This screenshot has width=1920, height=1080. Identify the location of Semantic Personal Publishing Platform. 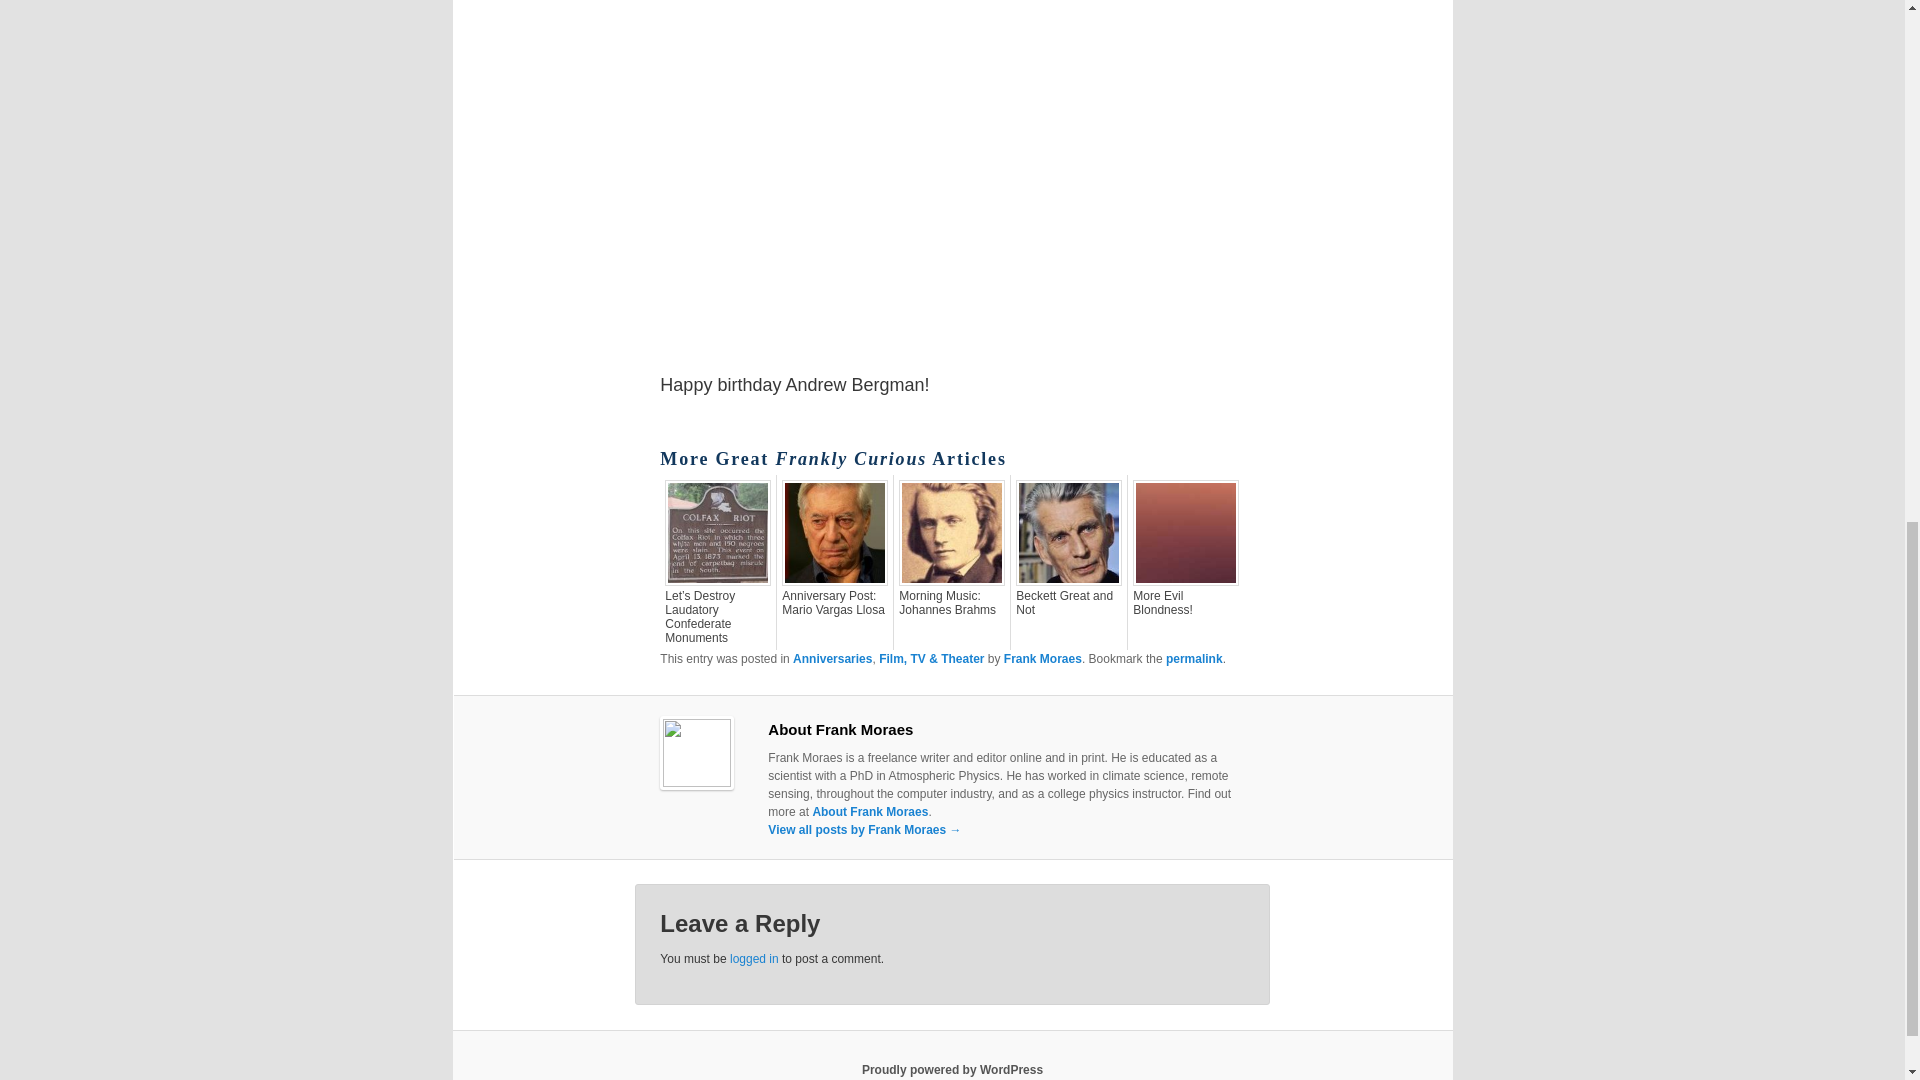
(952, 1069).